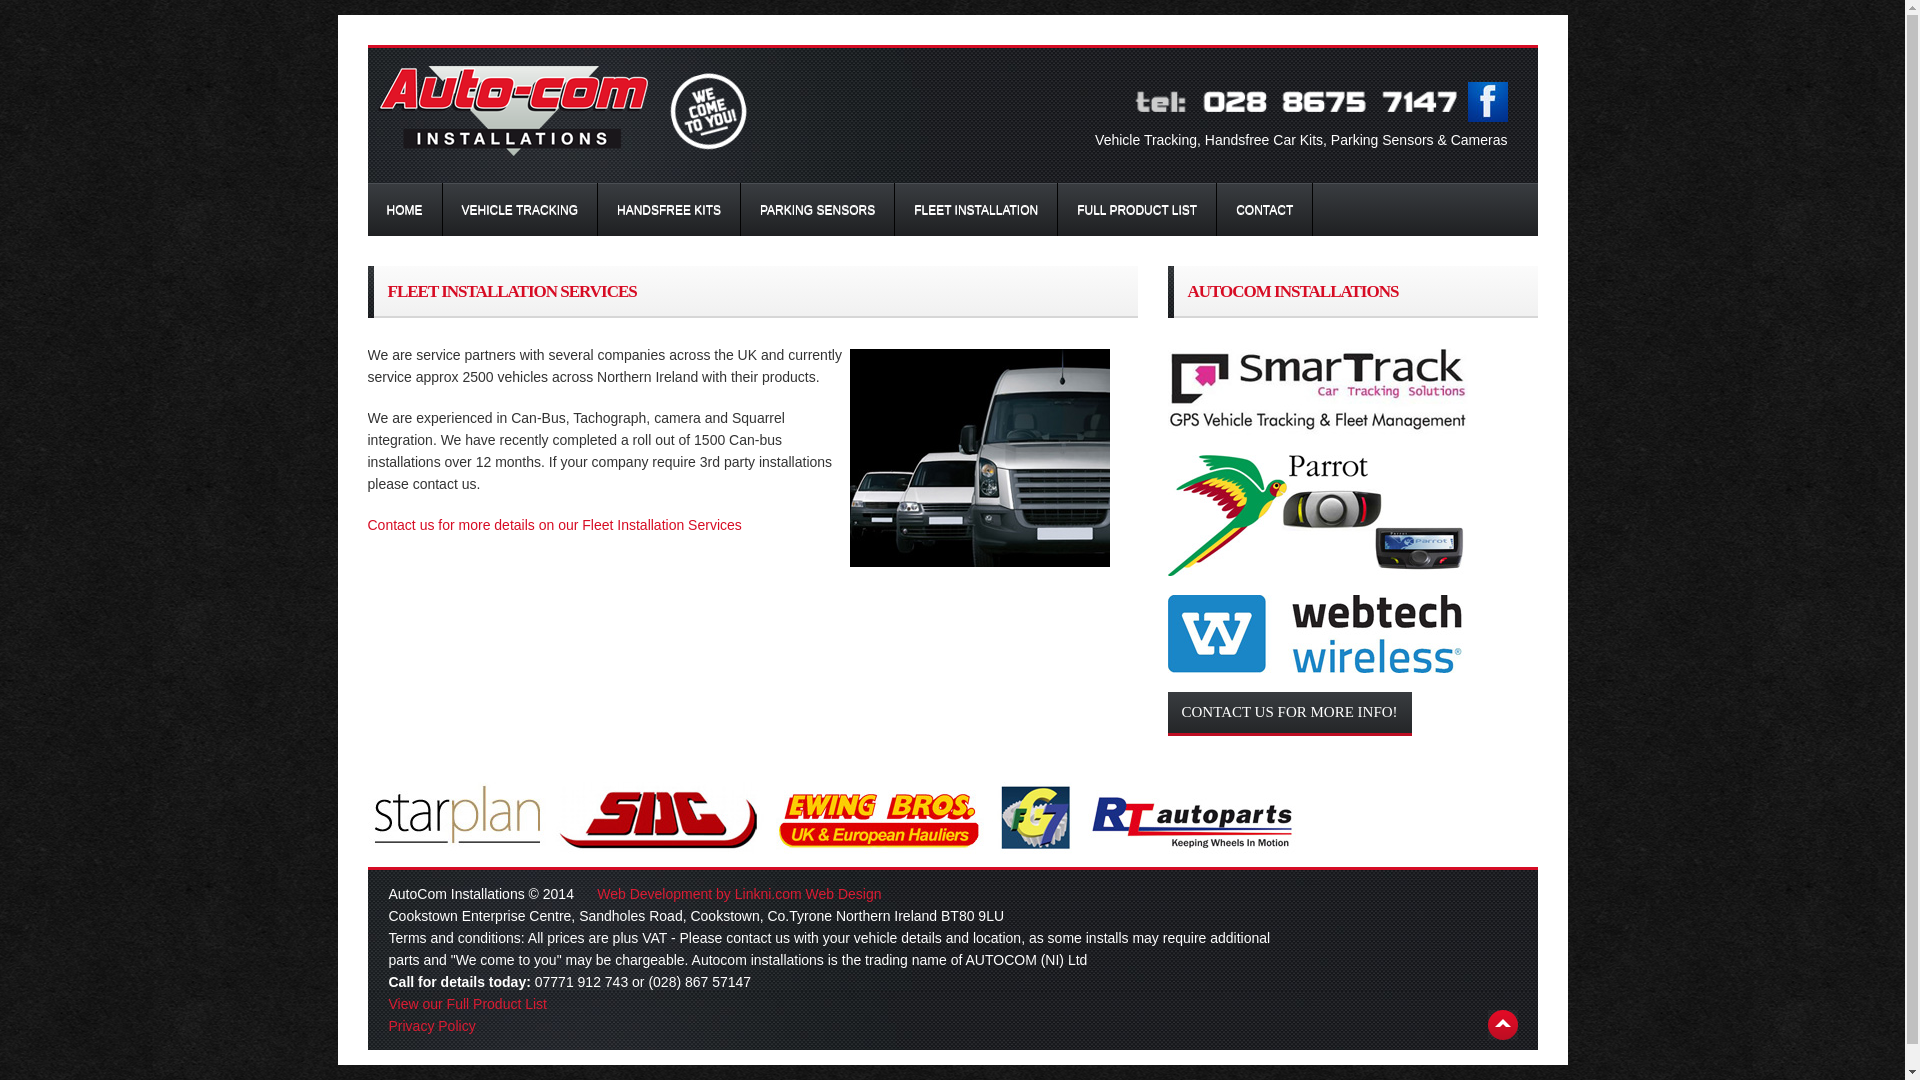 Image resolution: width=1920 pixels, height=1080 pixels. I want to click on CONTACT, so click(1264, 209).